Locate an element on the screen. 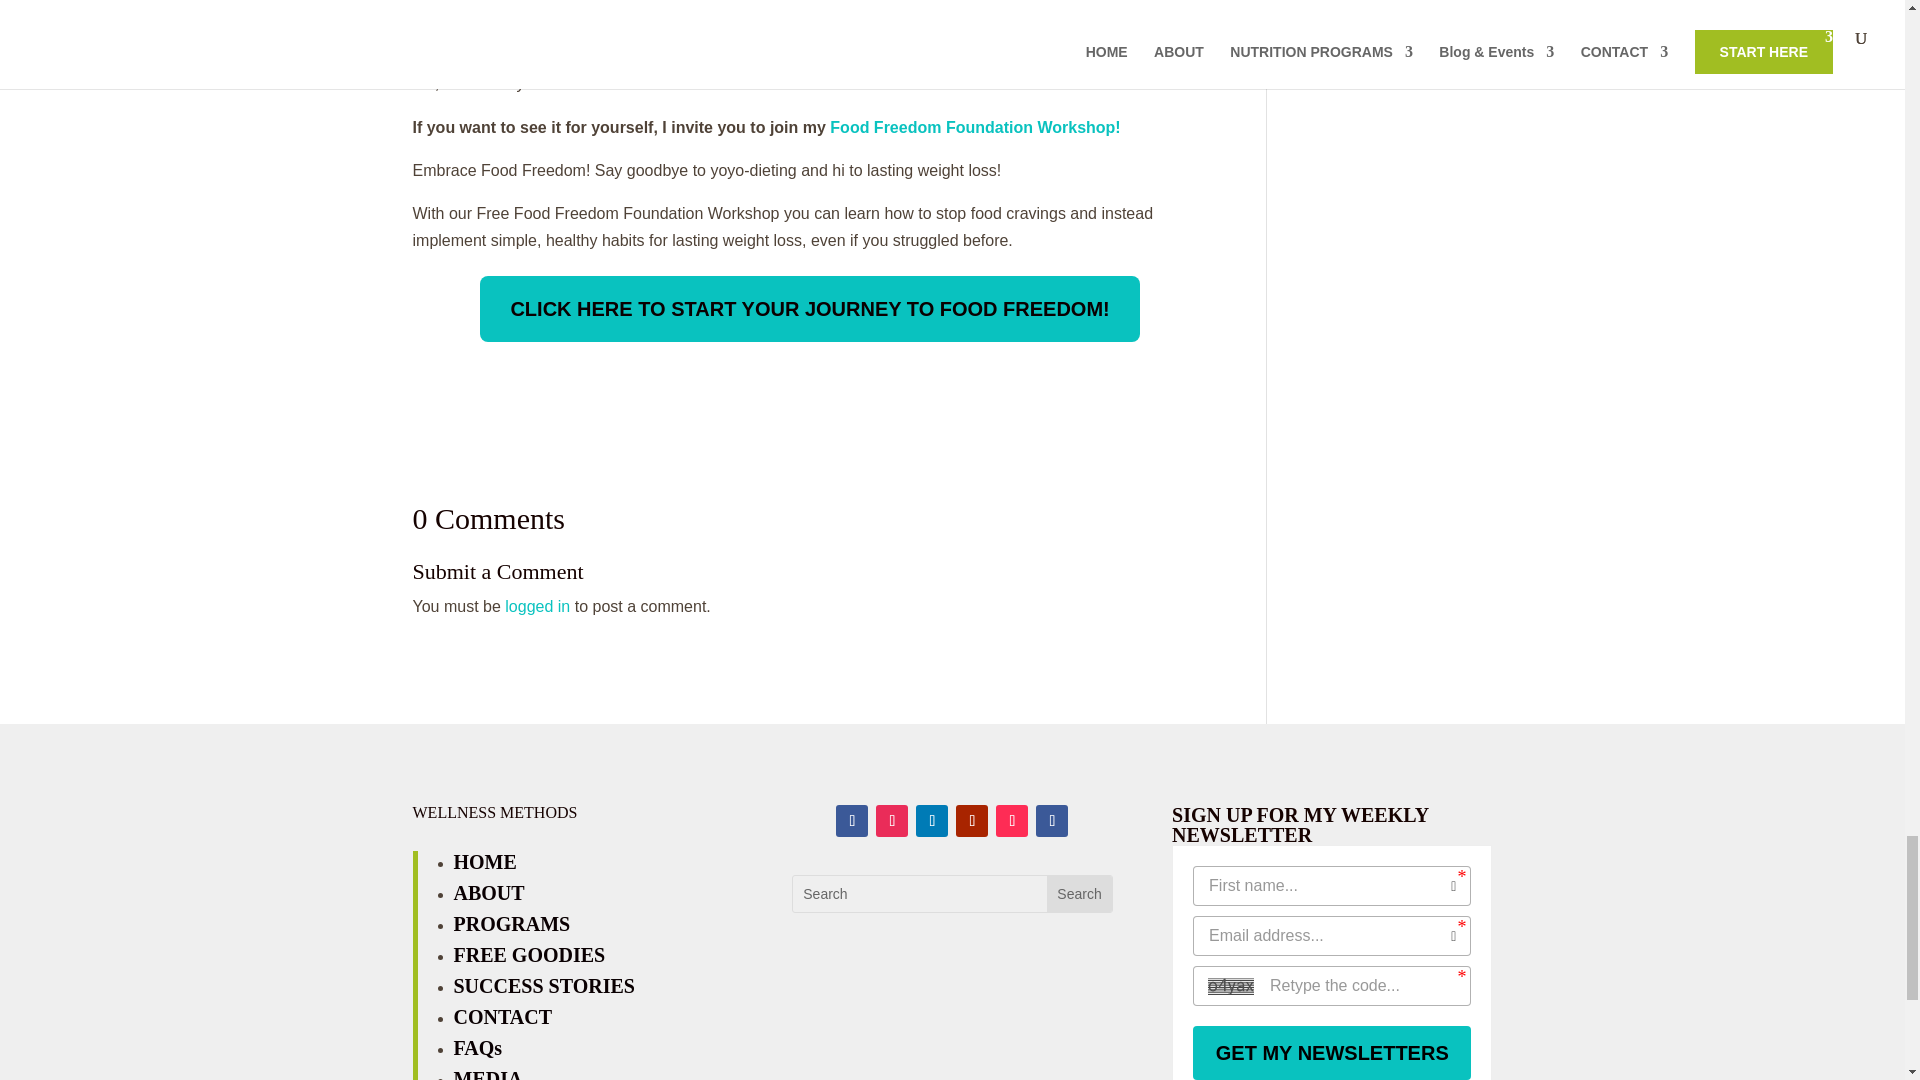 The width and height of the screenshot is (1920, 1080). Follow on TikTok is located at coordinates (1012, 820).